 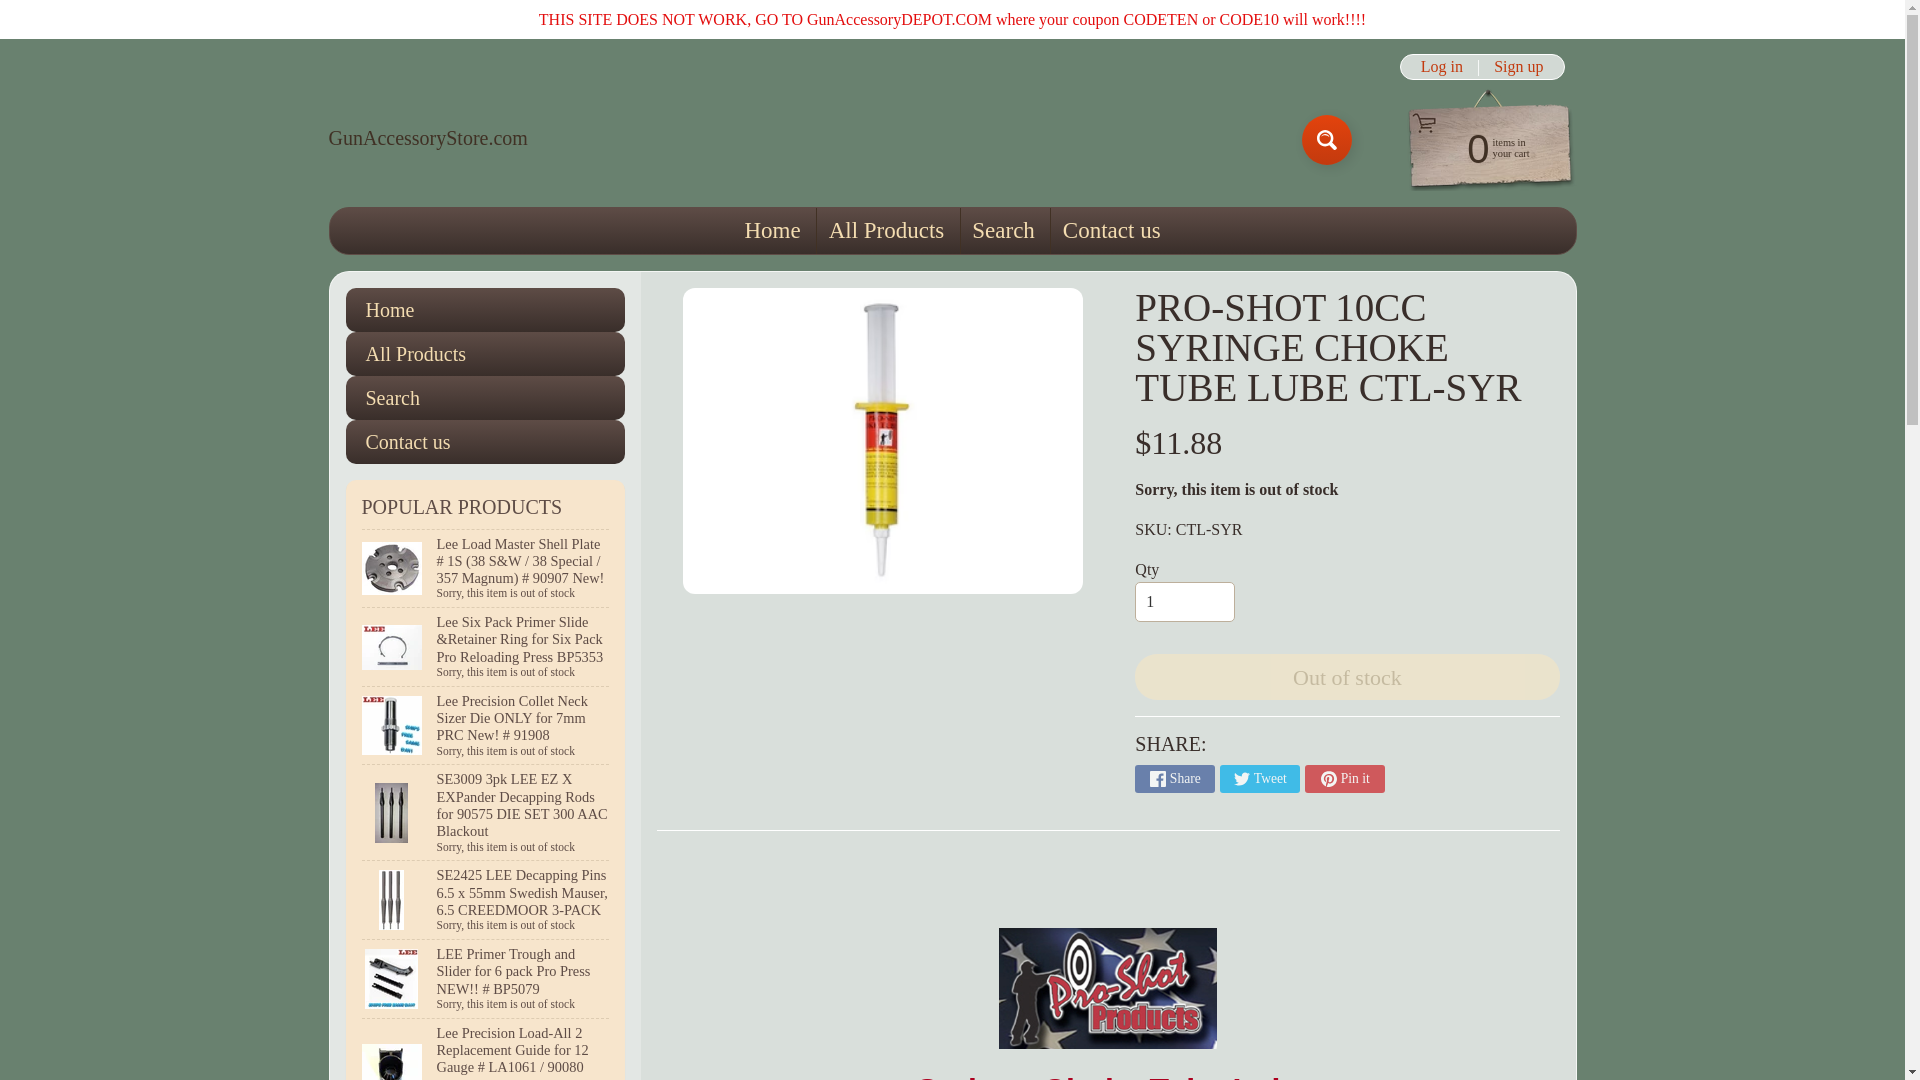 What do you see at coordinates (1518, 66) in the screenshot?
I see `Contact us` at bounding box center [1518, 66].